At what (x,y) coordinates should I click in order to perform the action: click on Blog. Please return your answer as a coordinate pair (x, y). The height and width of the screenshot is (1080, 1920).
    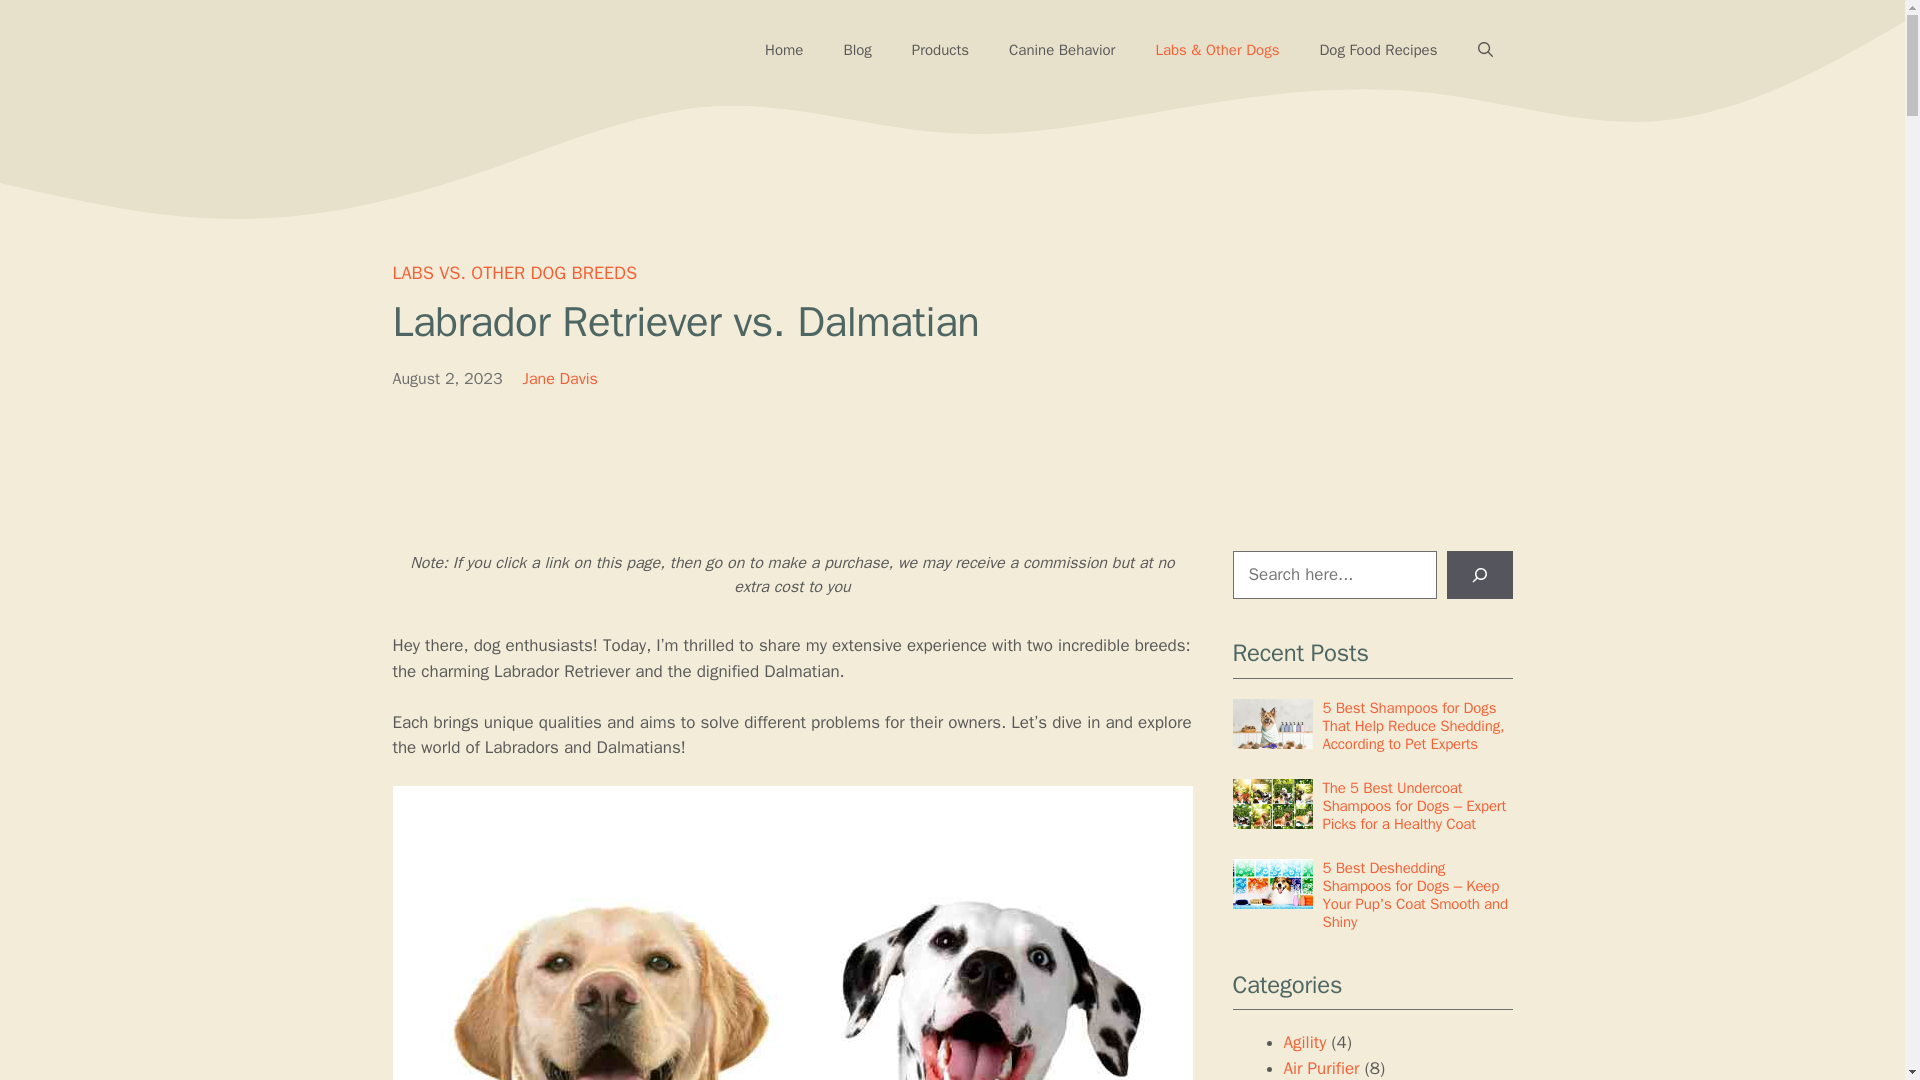
    Looking at the image, I should click on (856, 50).